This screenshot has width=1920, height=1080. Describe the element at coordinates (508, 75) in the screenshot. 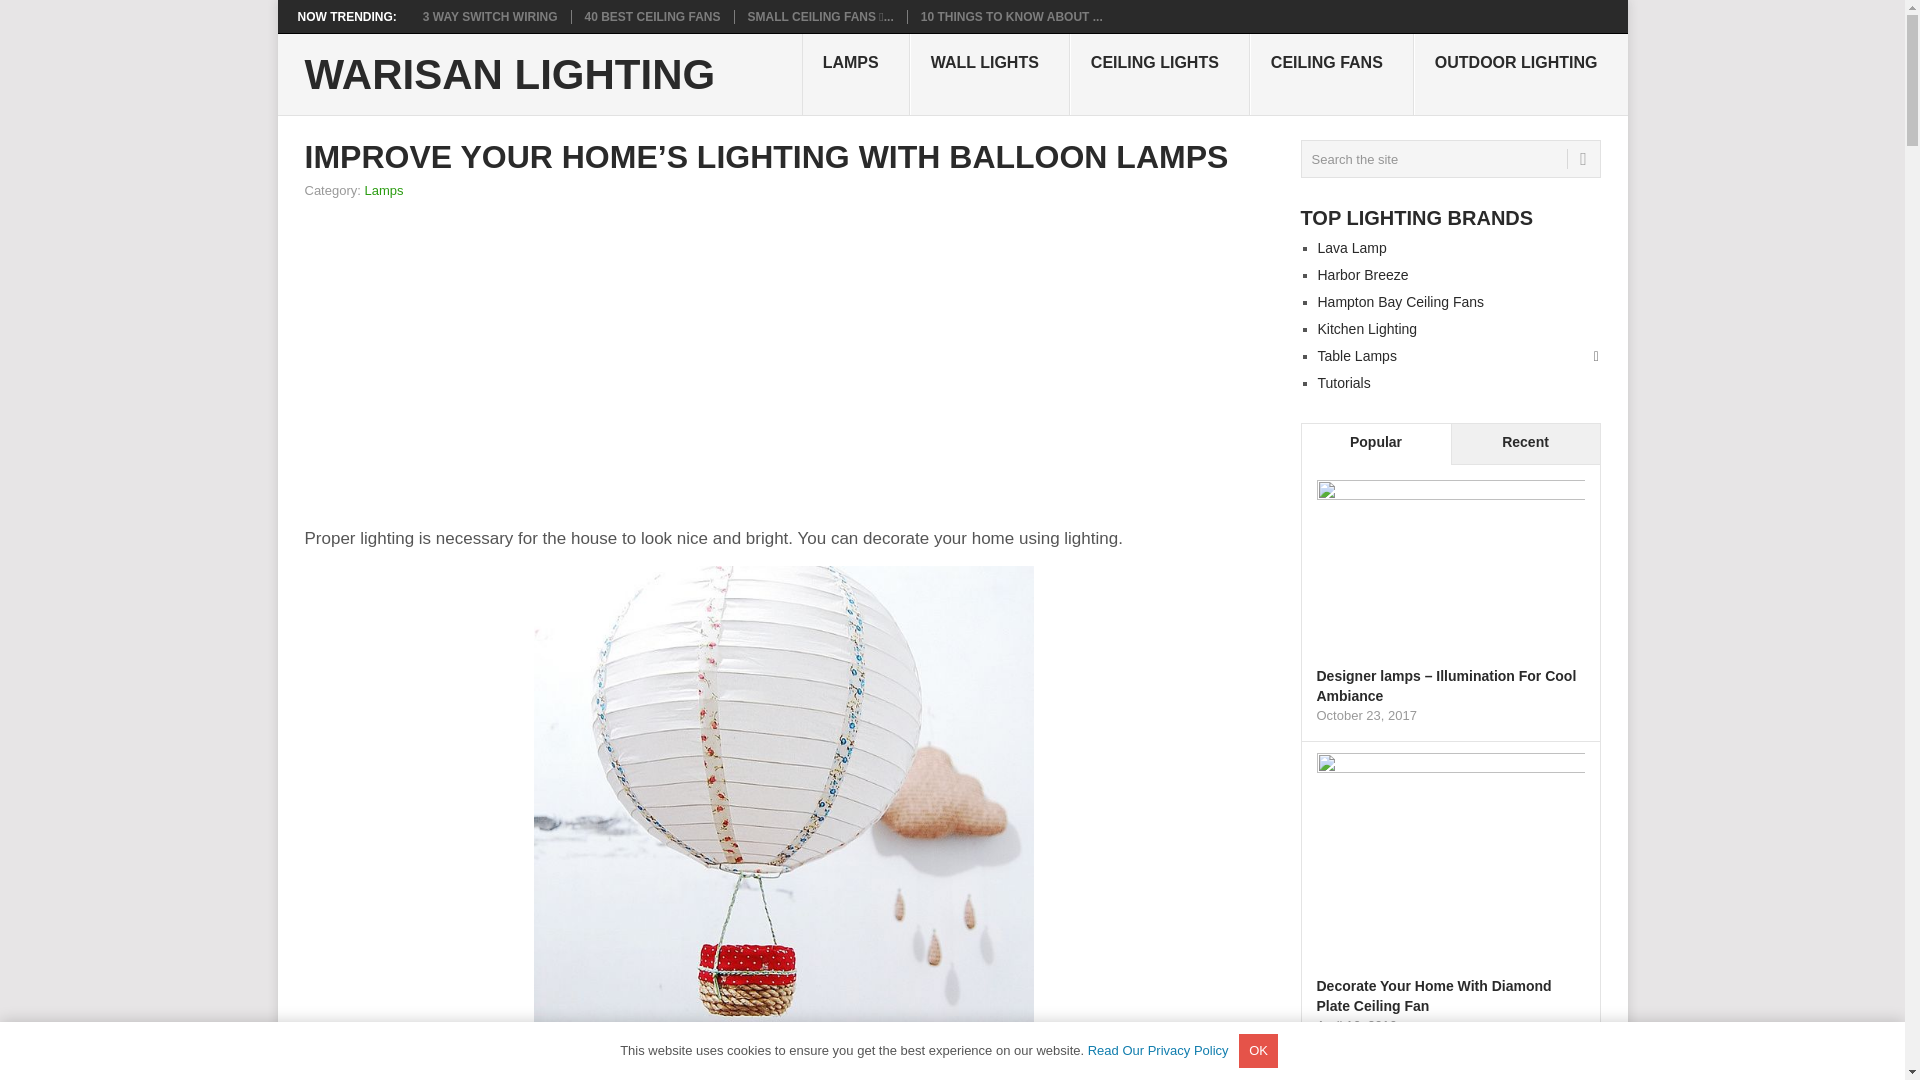

I see `WARISAN LIGHTING` at that location.